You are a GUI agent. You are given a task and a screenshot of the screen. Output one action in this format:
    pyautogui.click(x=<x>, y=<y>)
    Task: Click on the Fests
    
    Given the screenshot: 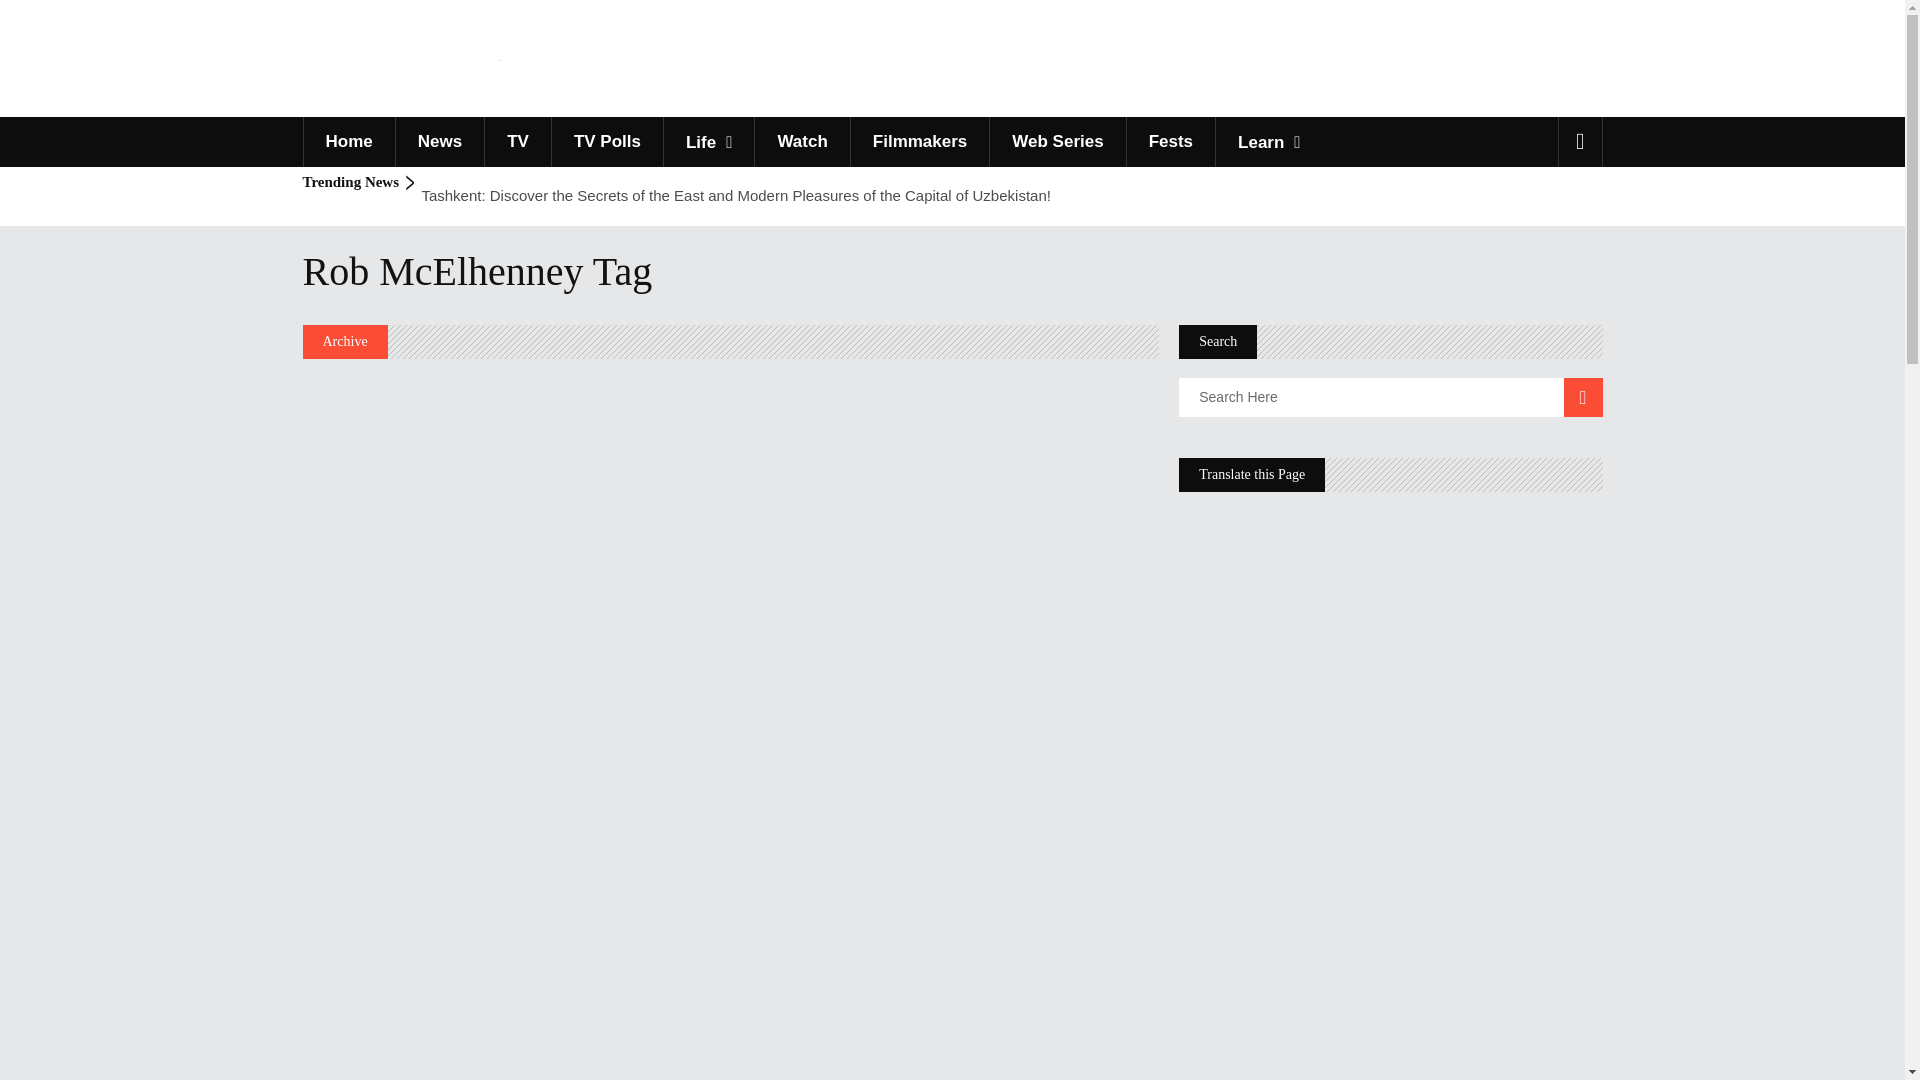 What is the action you would take?
    pyautogui.click(x=1170, y=142)
    